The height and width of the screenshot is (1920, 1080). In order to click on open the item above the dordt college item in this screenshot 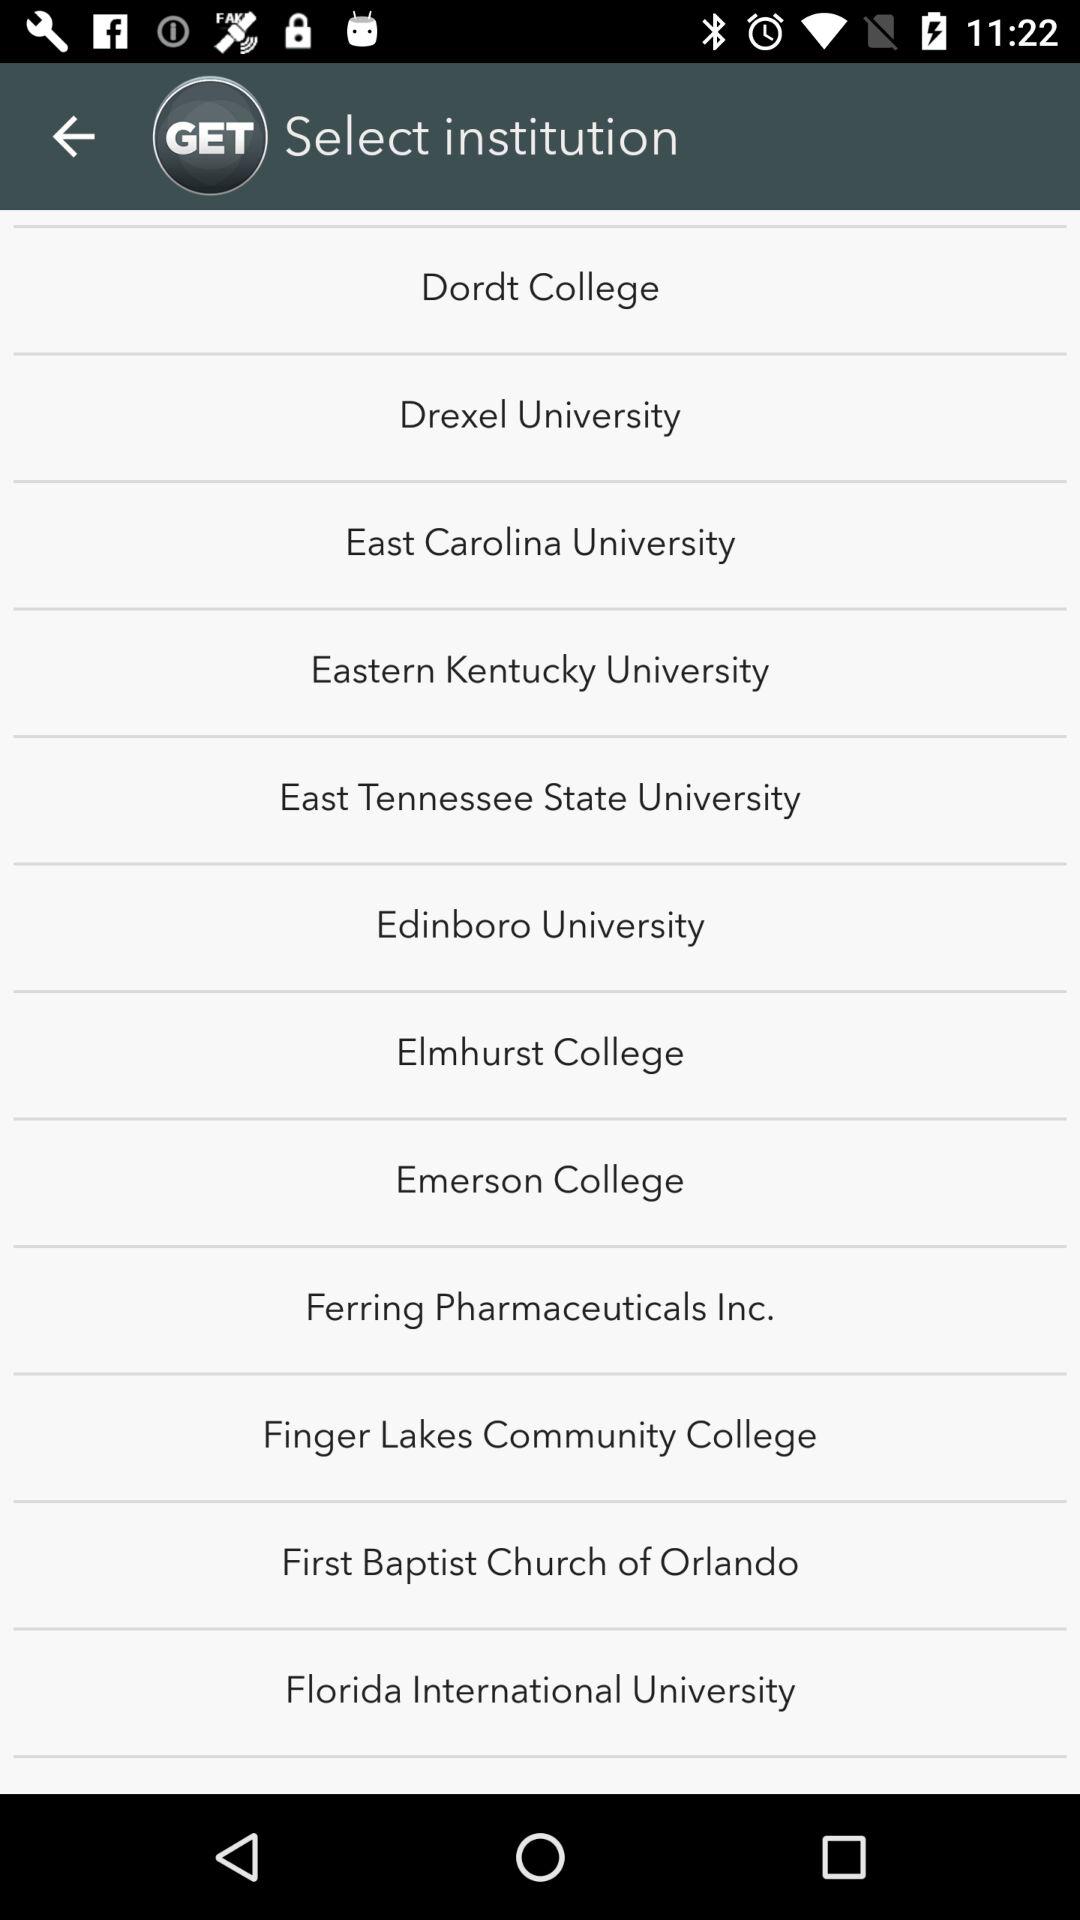, I will do `click(1028, 114)`.